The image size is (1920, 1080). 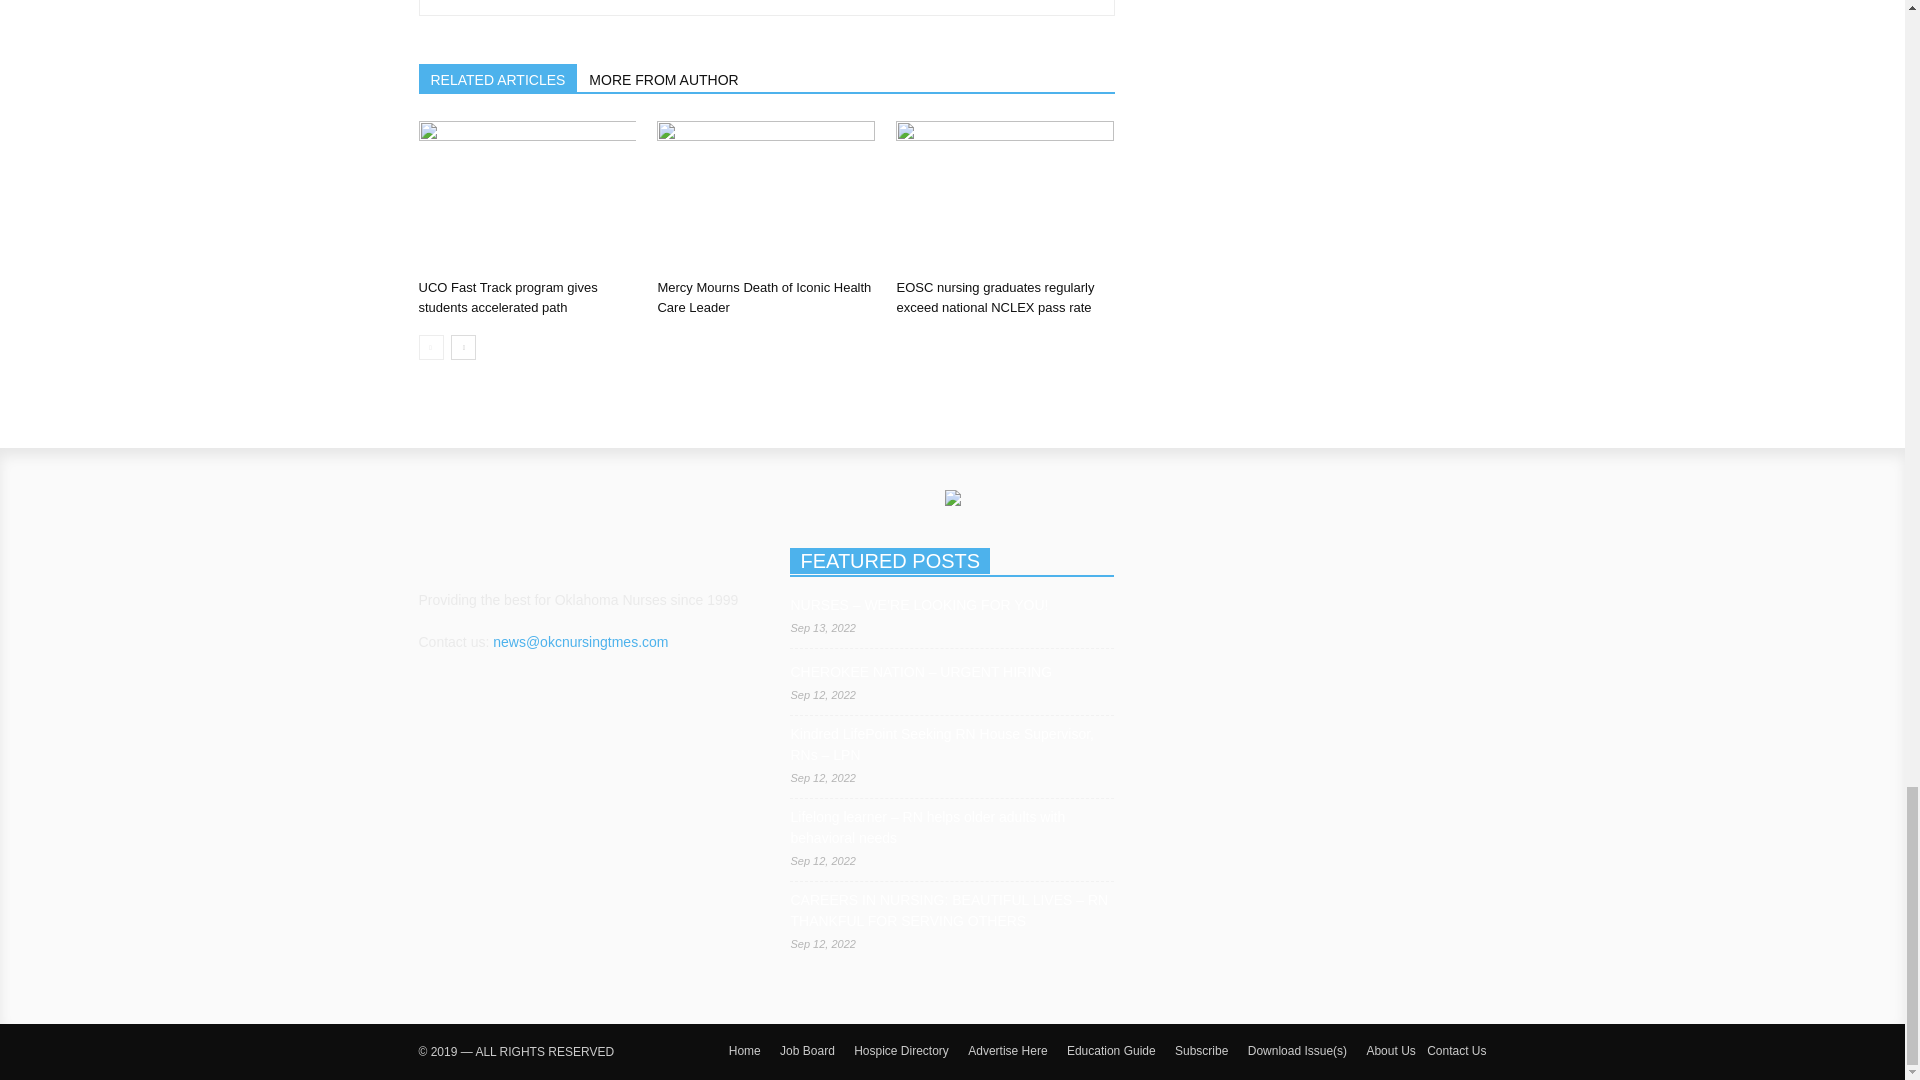 I want to click on UCO Fast Track program gives students accelerated path, so click(x=526, y=196).